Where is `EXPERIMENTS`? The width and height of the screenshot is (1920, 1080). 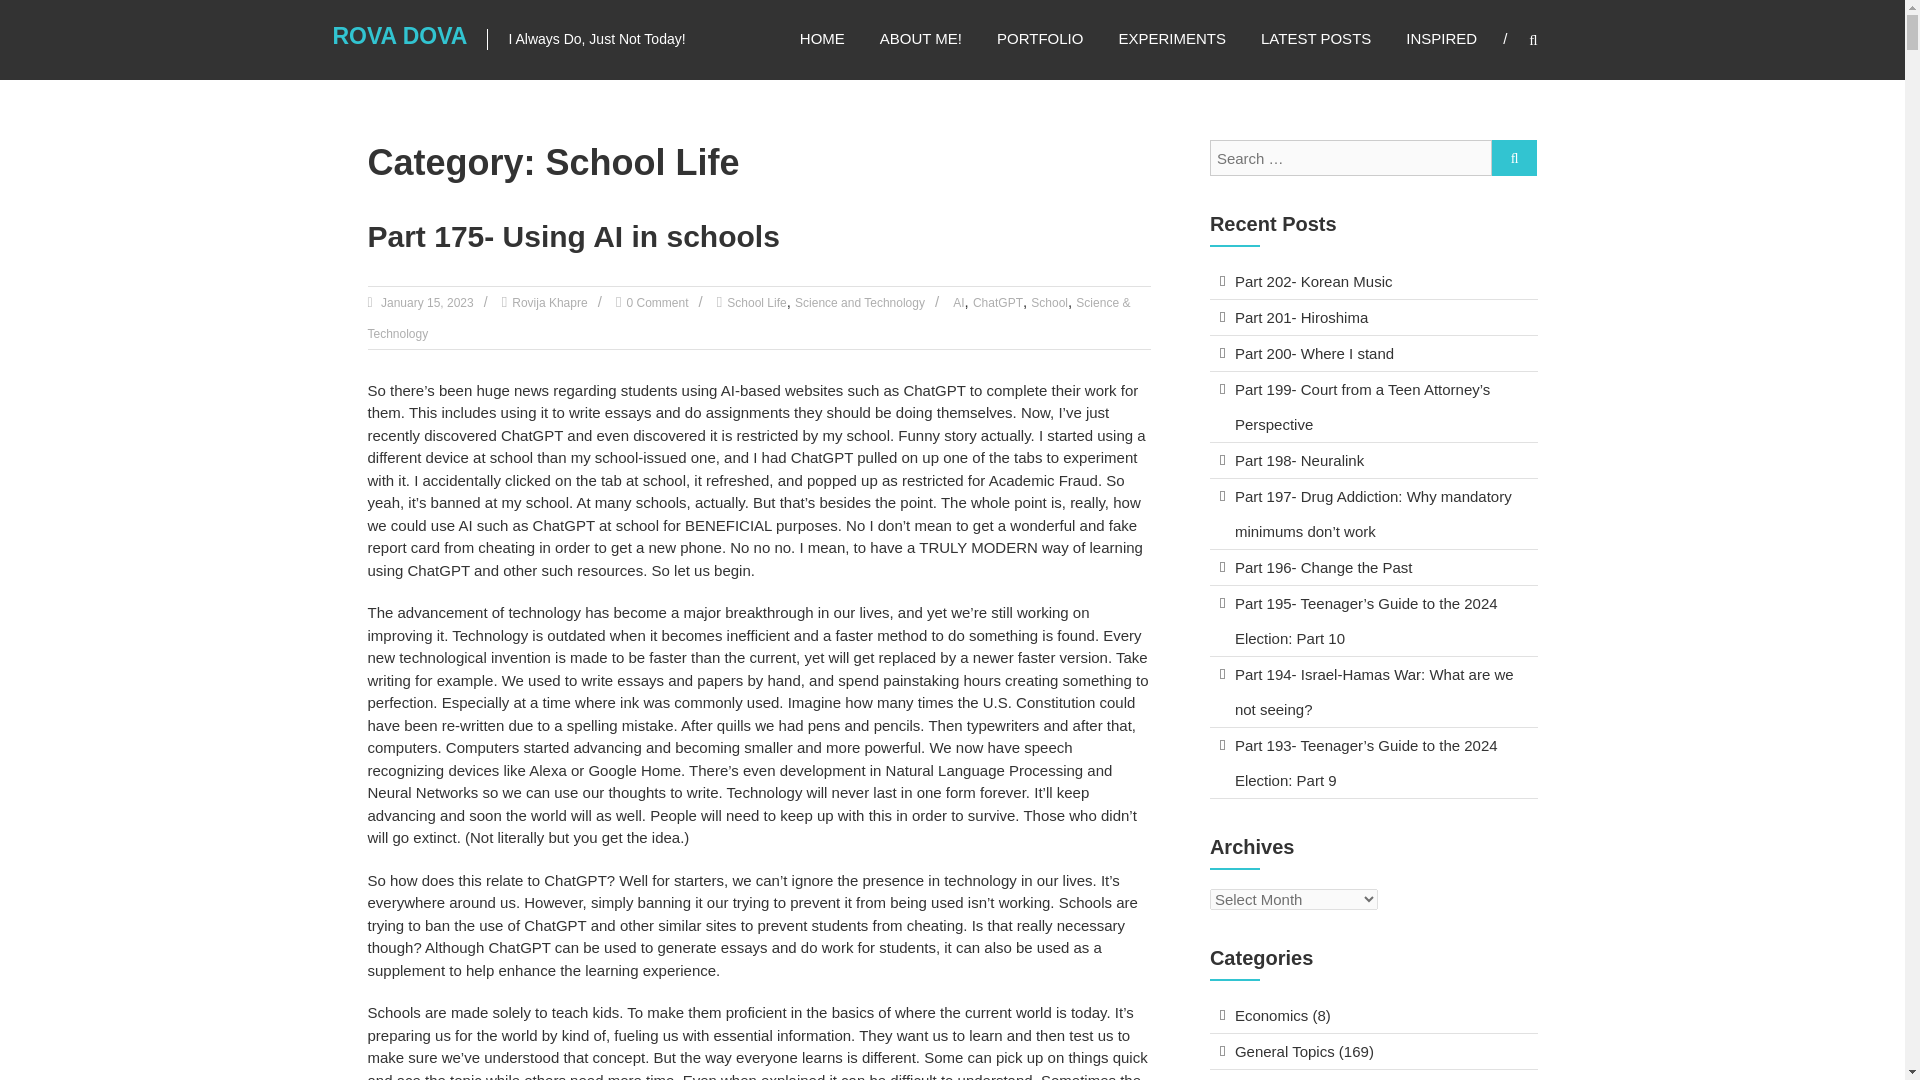
EXPERIMENTS is located at coordinates (1172, 38).